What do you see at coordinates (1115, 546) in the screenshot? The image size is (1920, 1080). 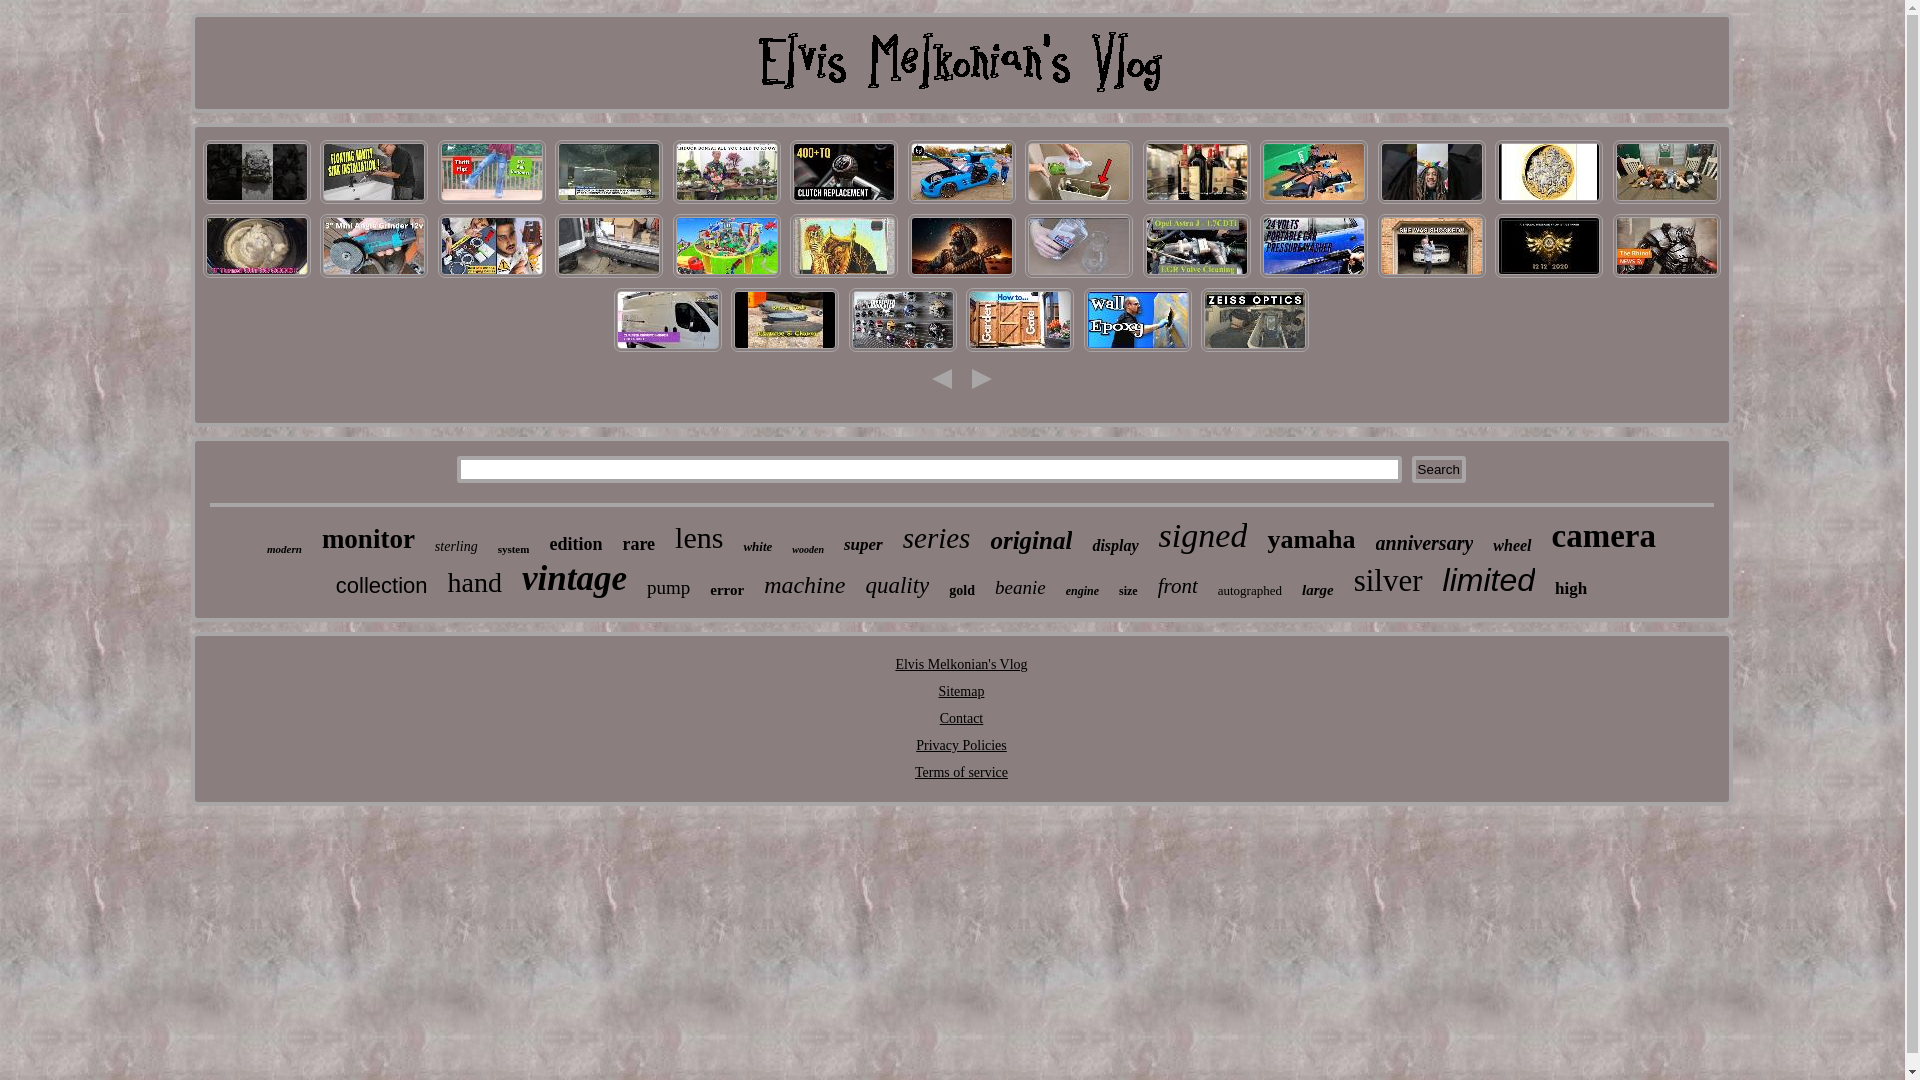 I see `display` at bounding box center [1115, 546].